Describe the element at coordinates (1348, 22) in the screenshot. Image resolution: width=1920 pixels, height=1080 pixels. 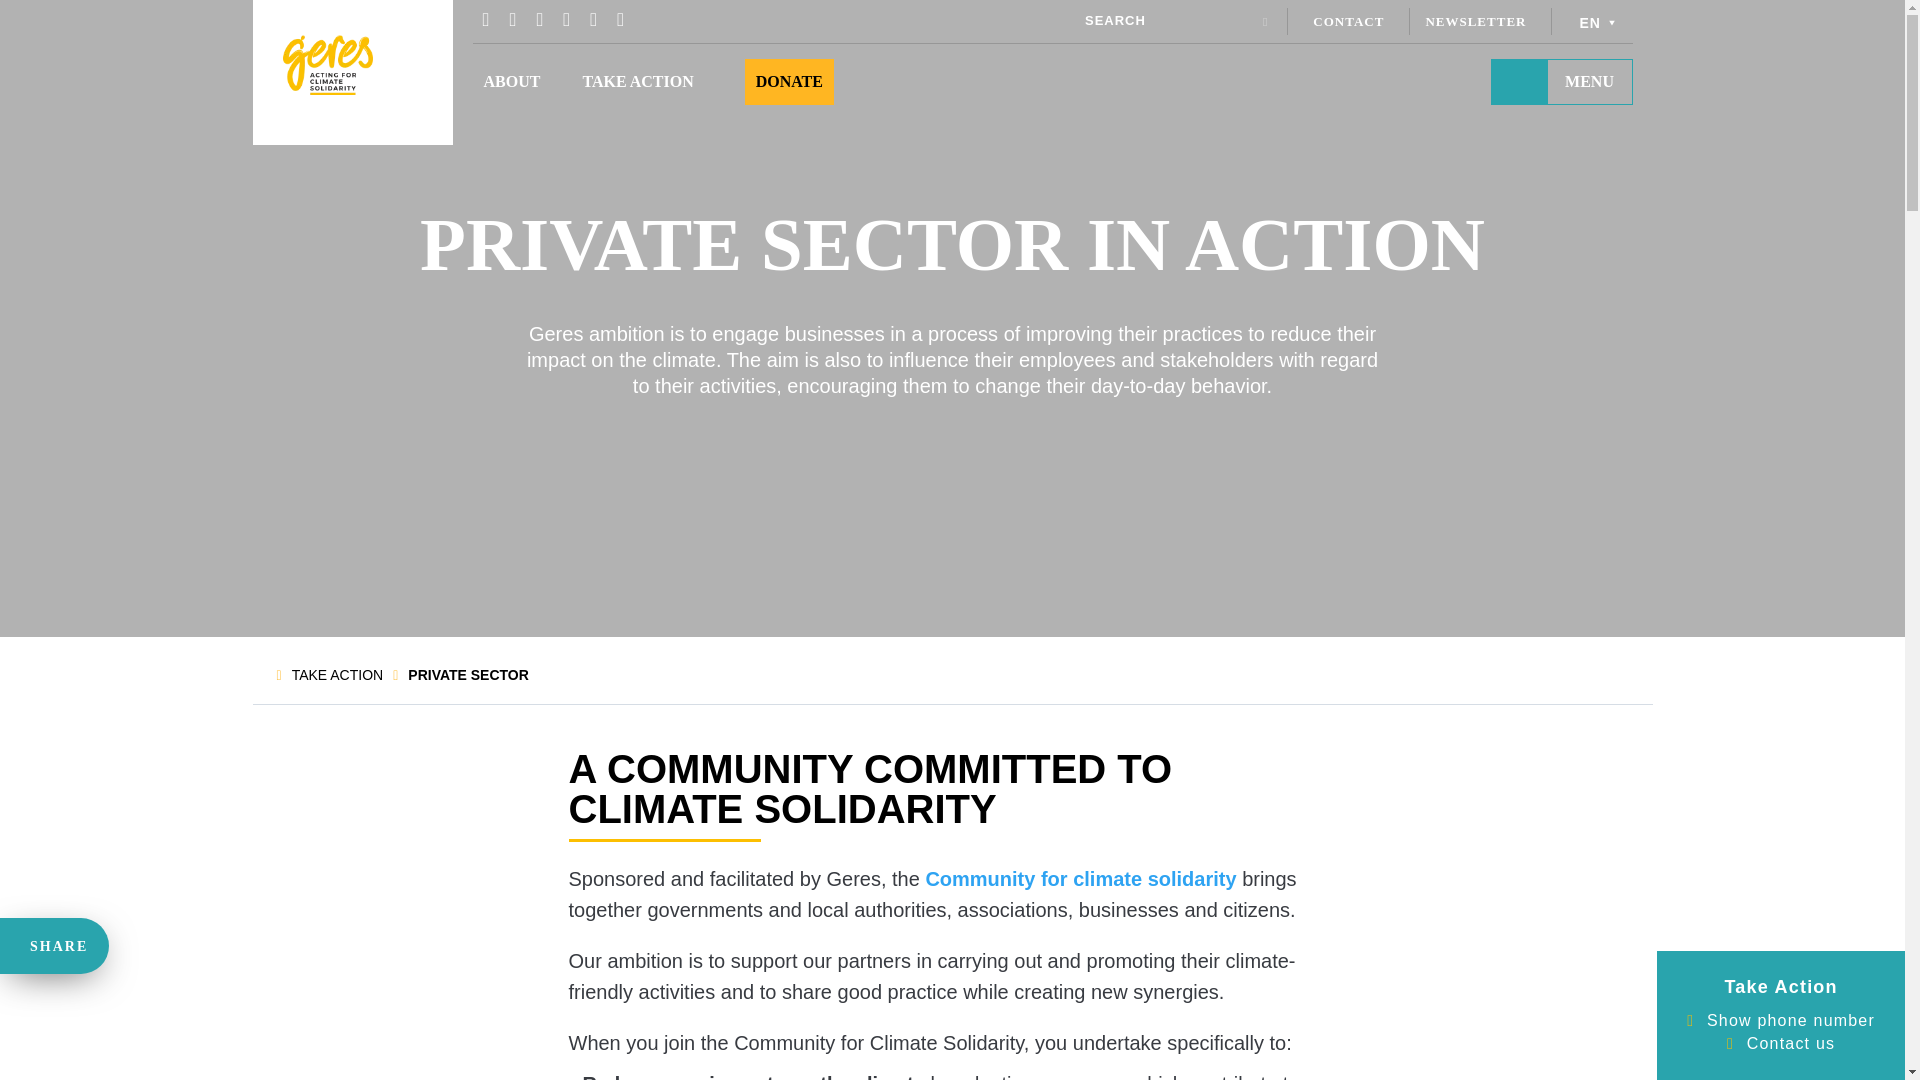
I see `CONTACT` at that location.